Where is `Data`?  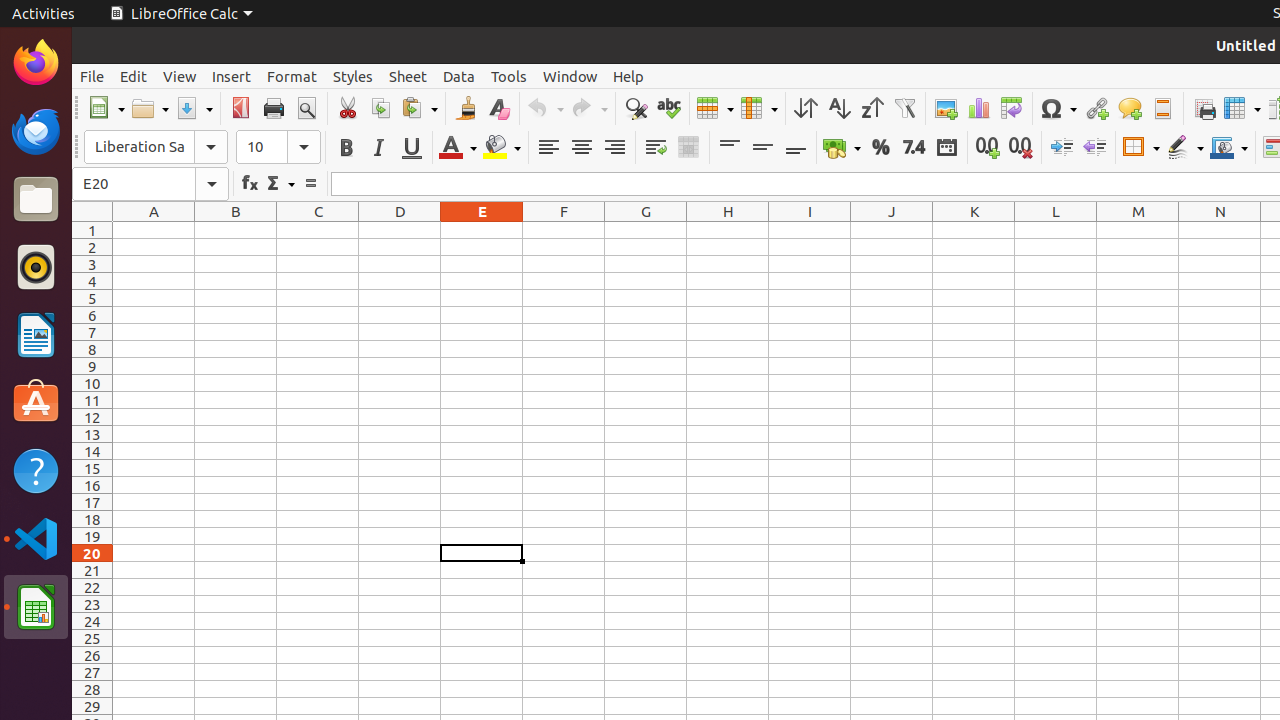 Data is located at coordinates (459, 76).